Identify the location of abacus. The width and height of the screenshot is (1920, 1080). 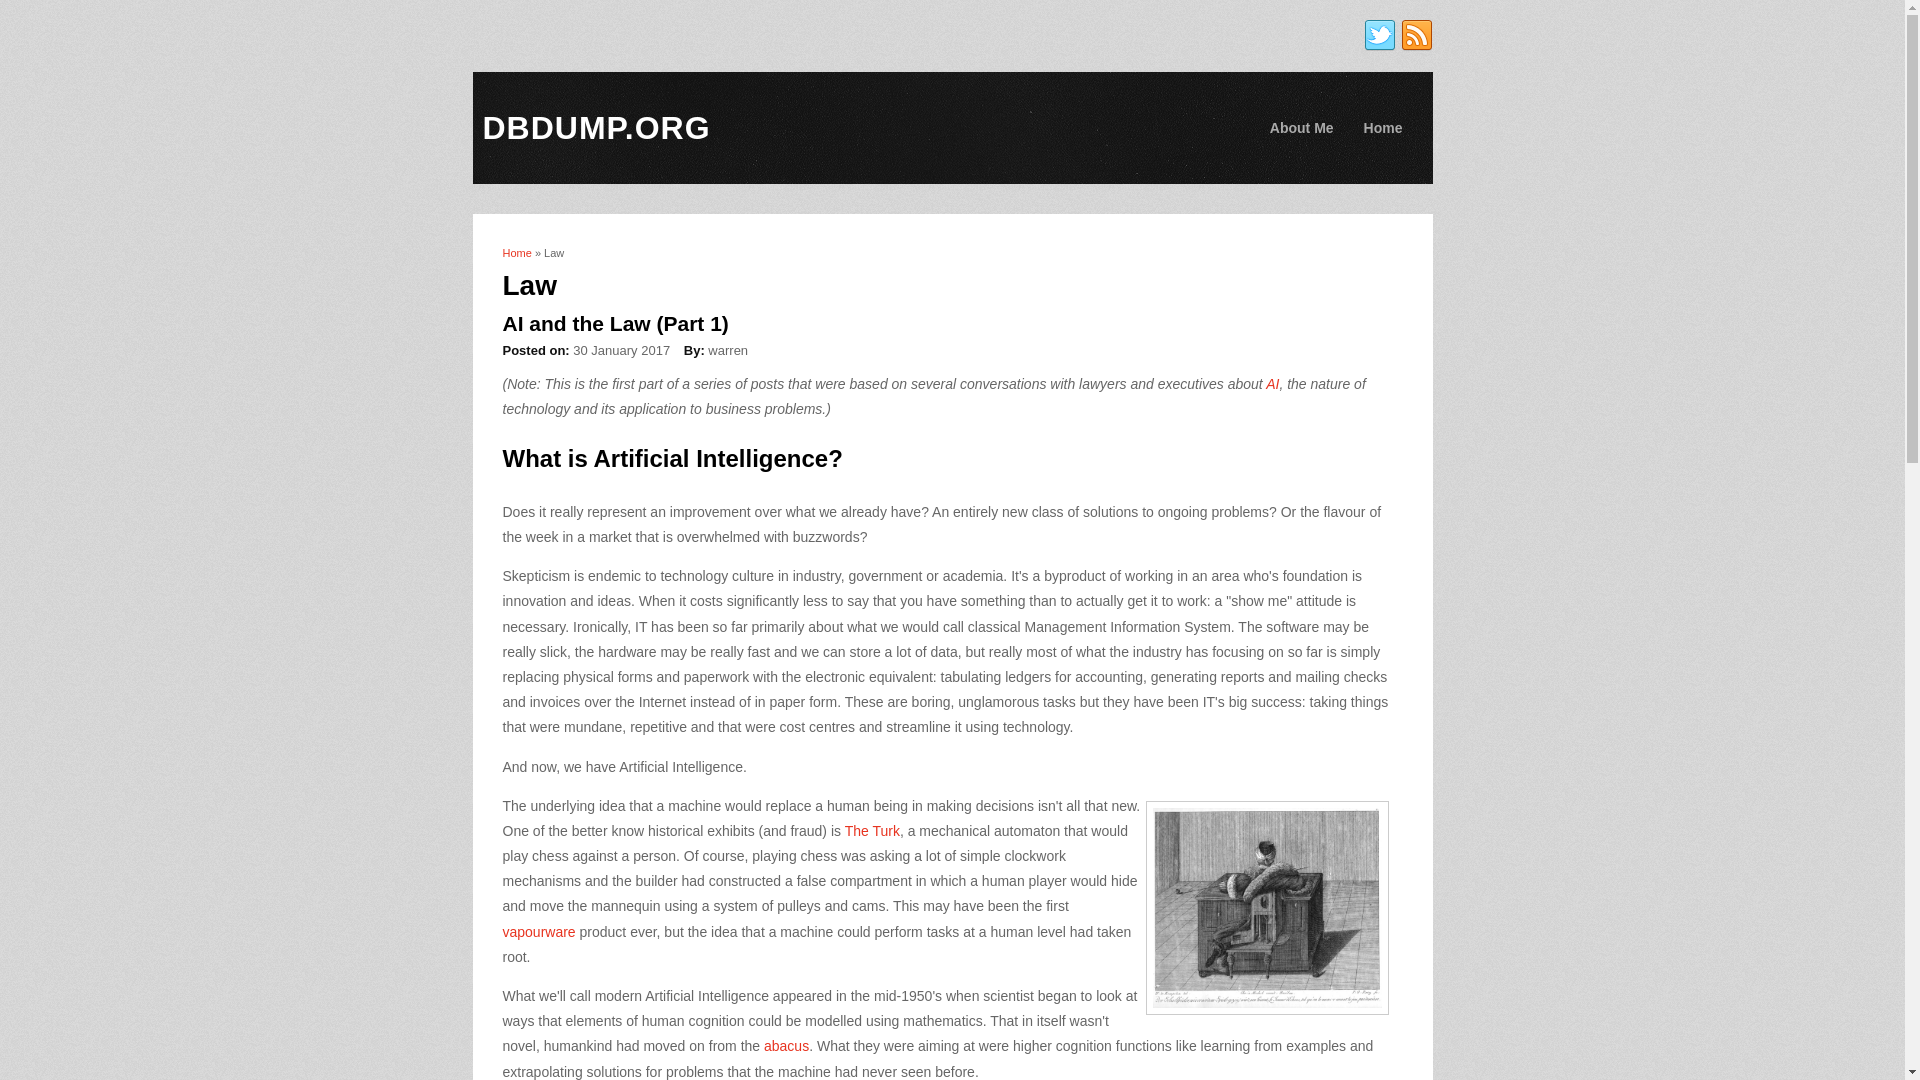
(786, 1046).